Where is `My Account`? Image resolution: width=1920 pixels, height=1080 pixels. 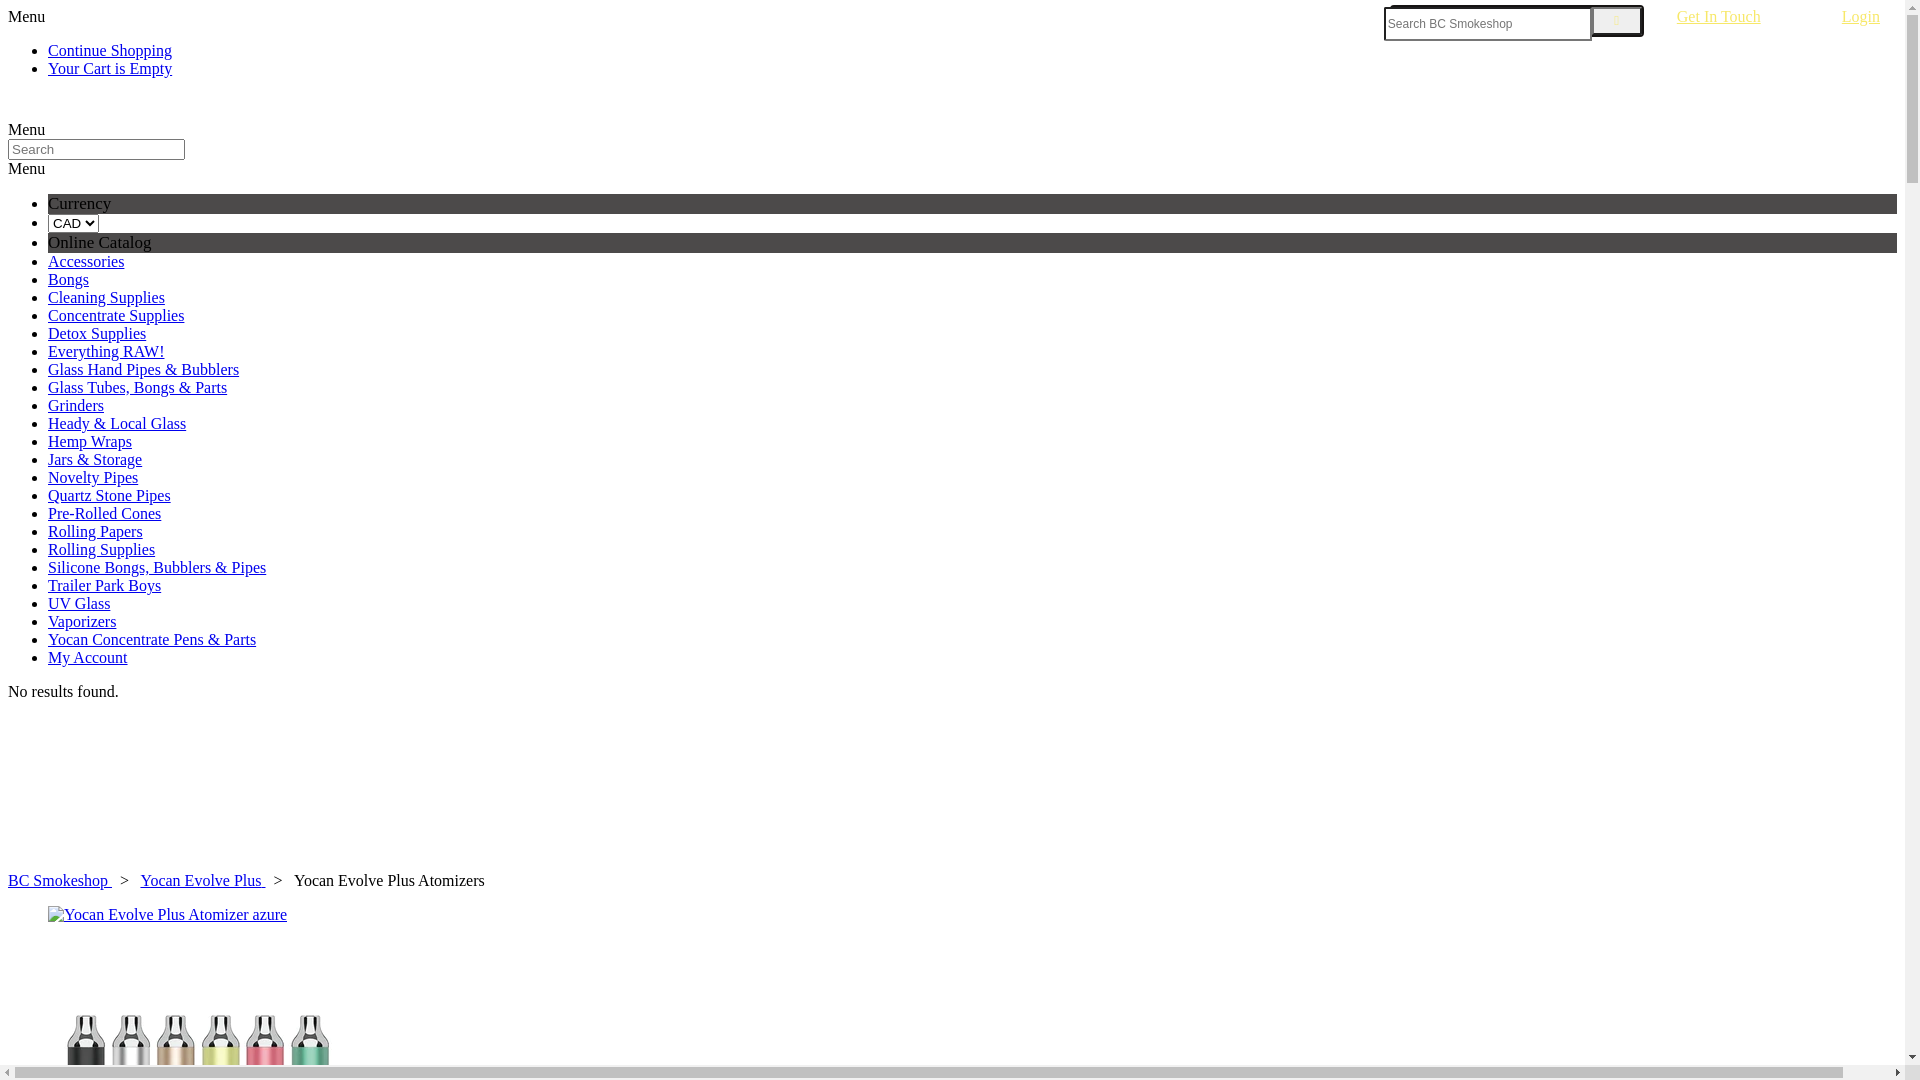
My Account is located at coordinates (88, 658).